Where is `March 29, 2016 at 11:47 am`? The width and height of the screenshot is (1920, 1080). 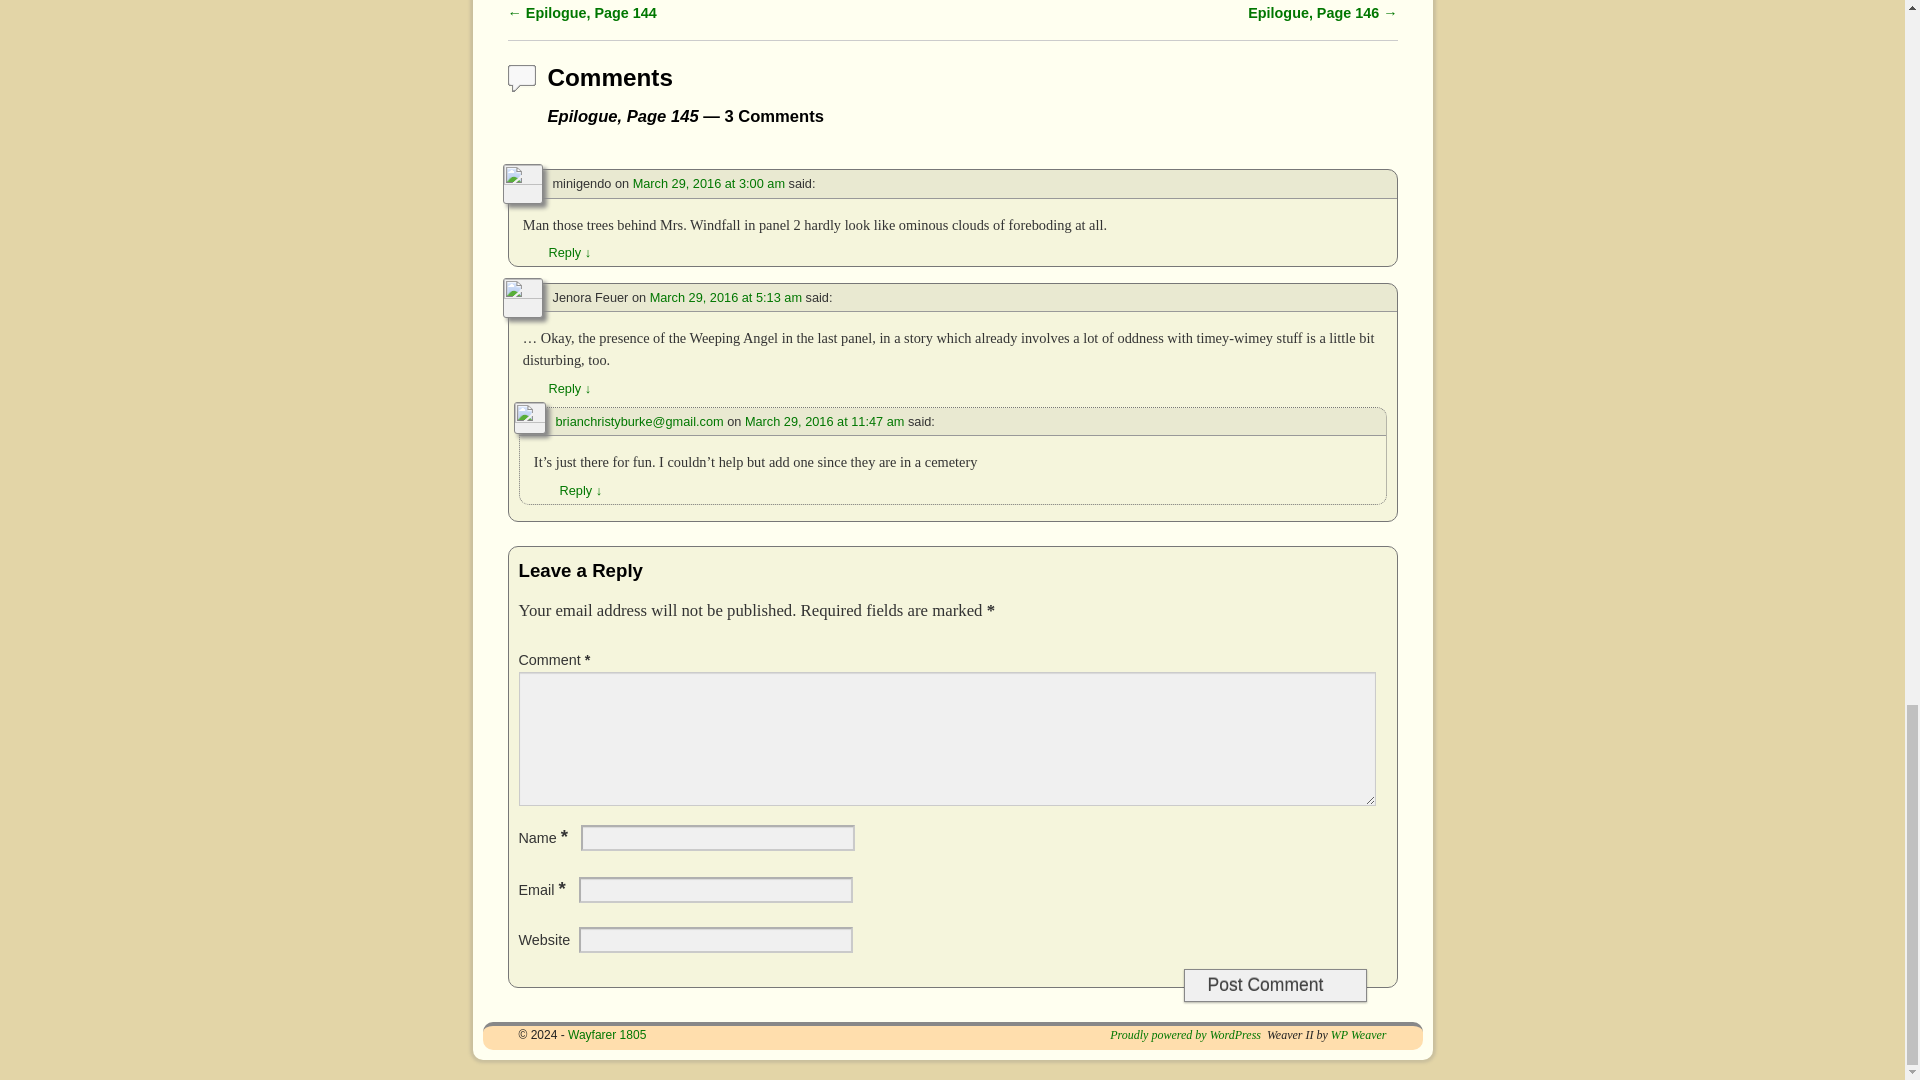
March 29, 2016 at 11:47 am is located at coordinates (824, 420).